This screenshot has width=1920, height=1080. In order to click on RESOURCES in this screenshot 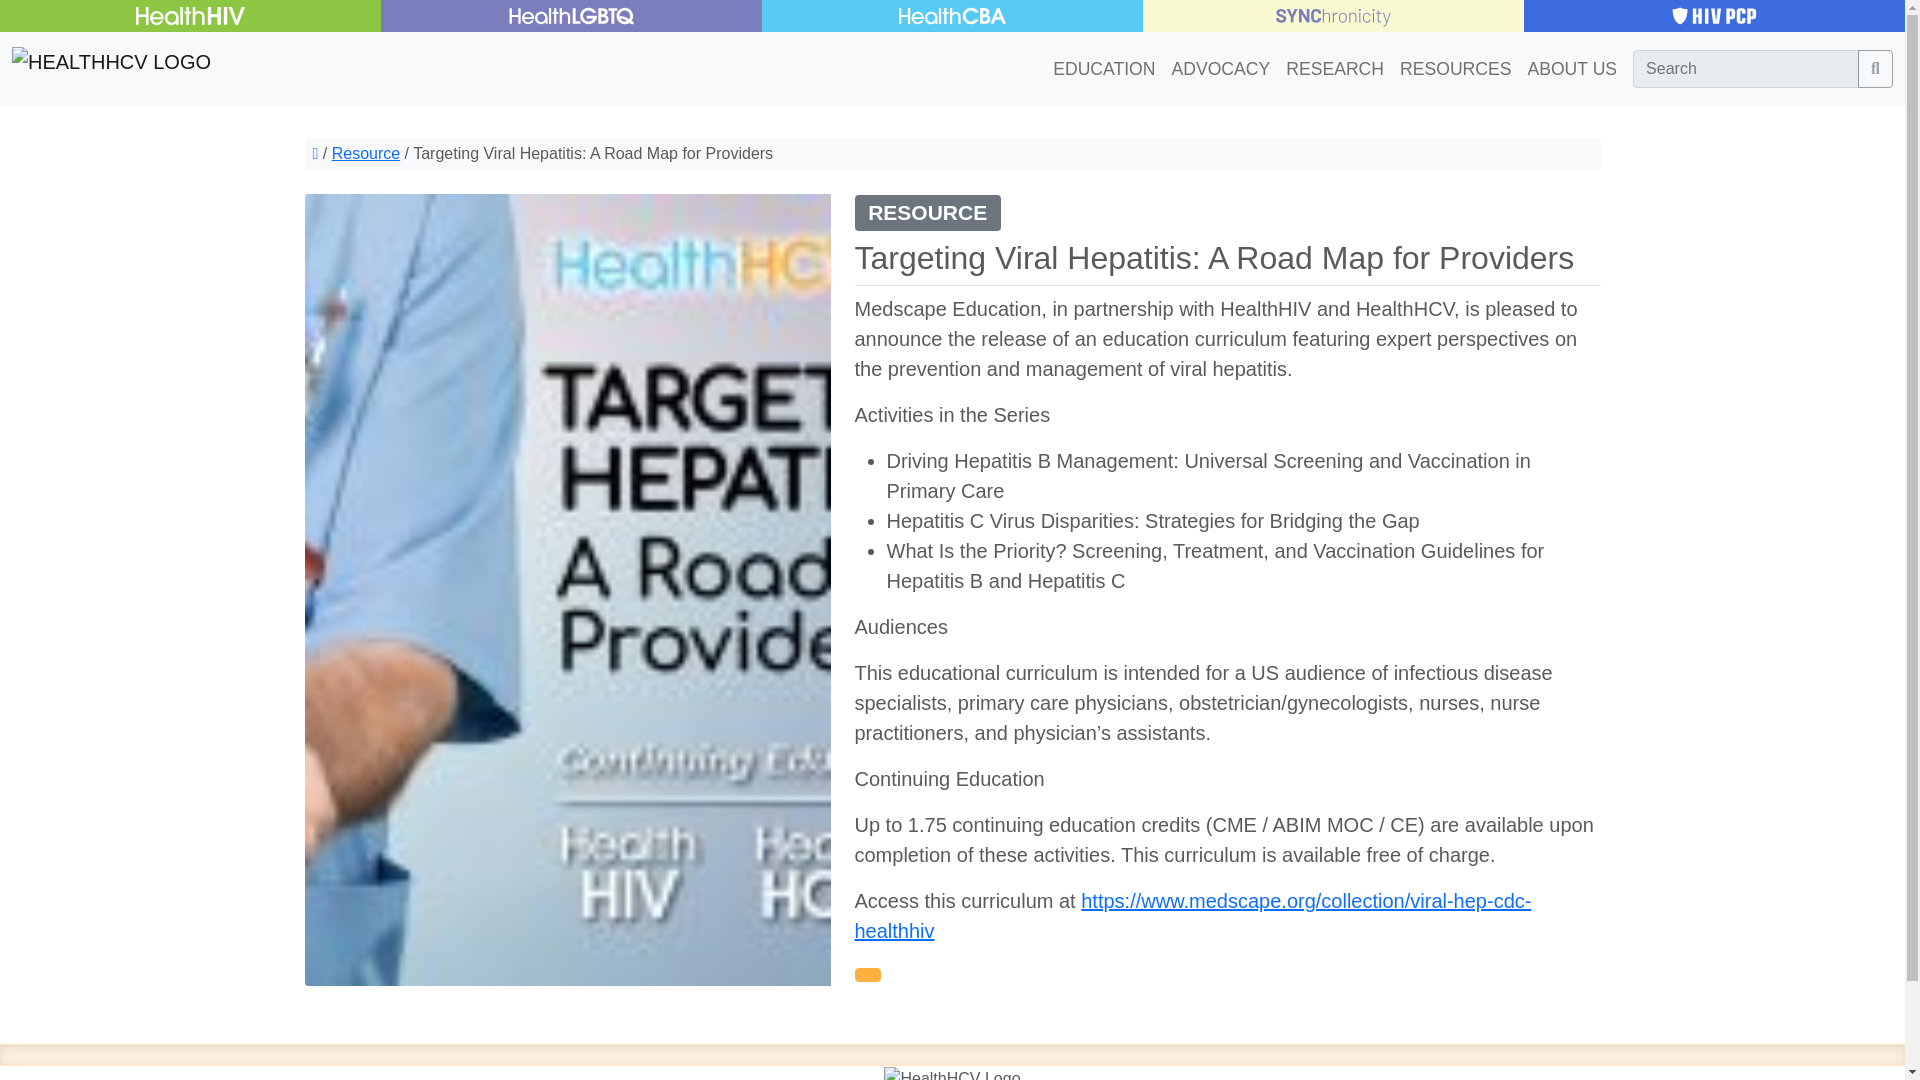, I will do `click(1455, 68)`.